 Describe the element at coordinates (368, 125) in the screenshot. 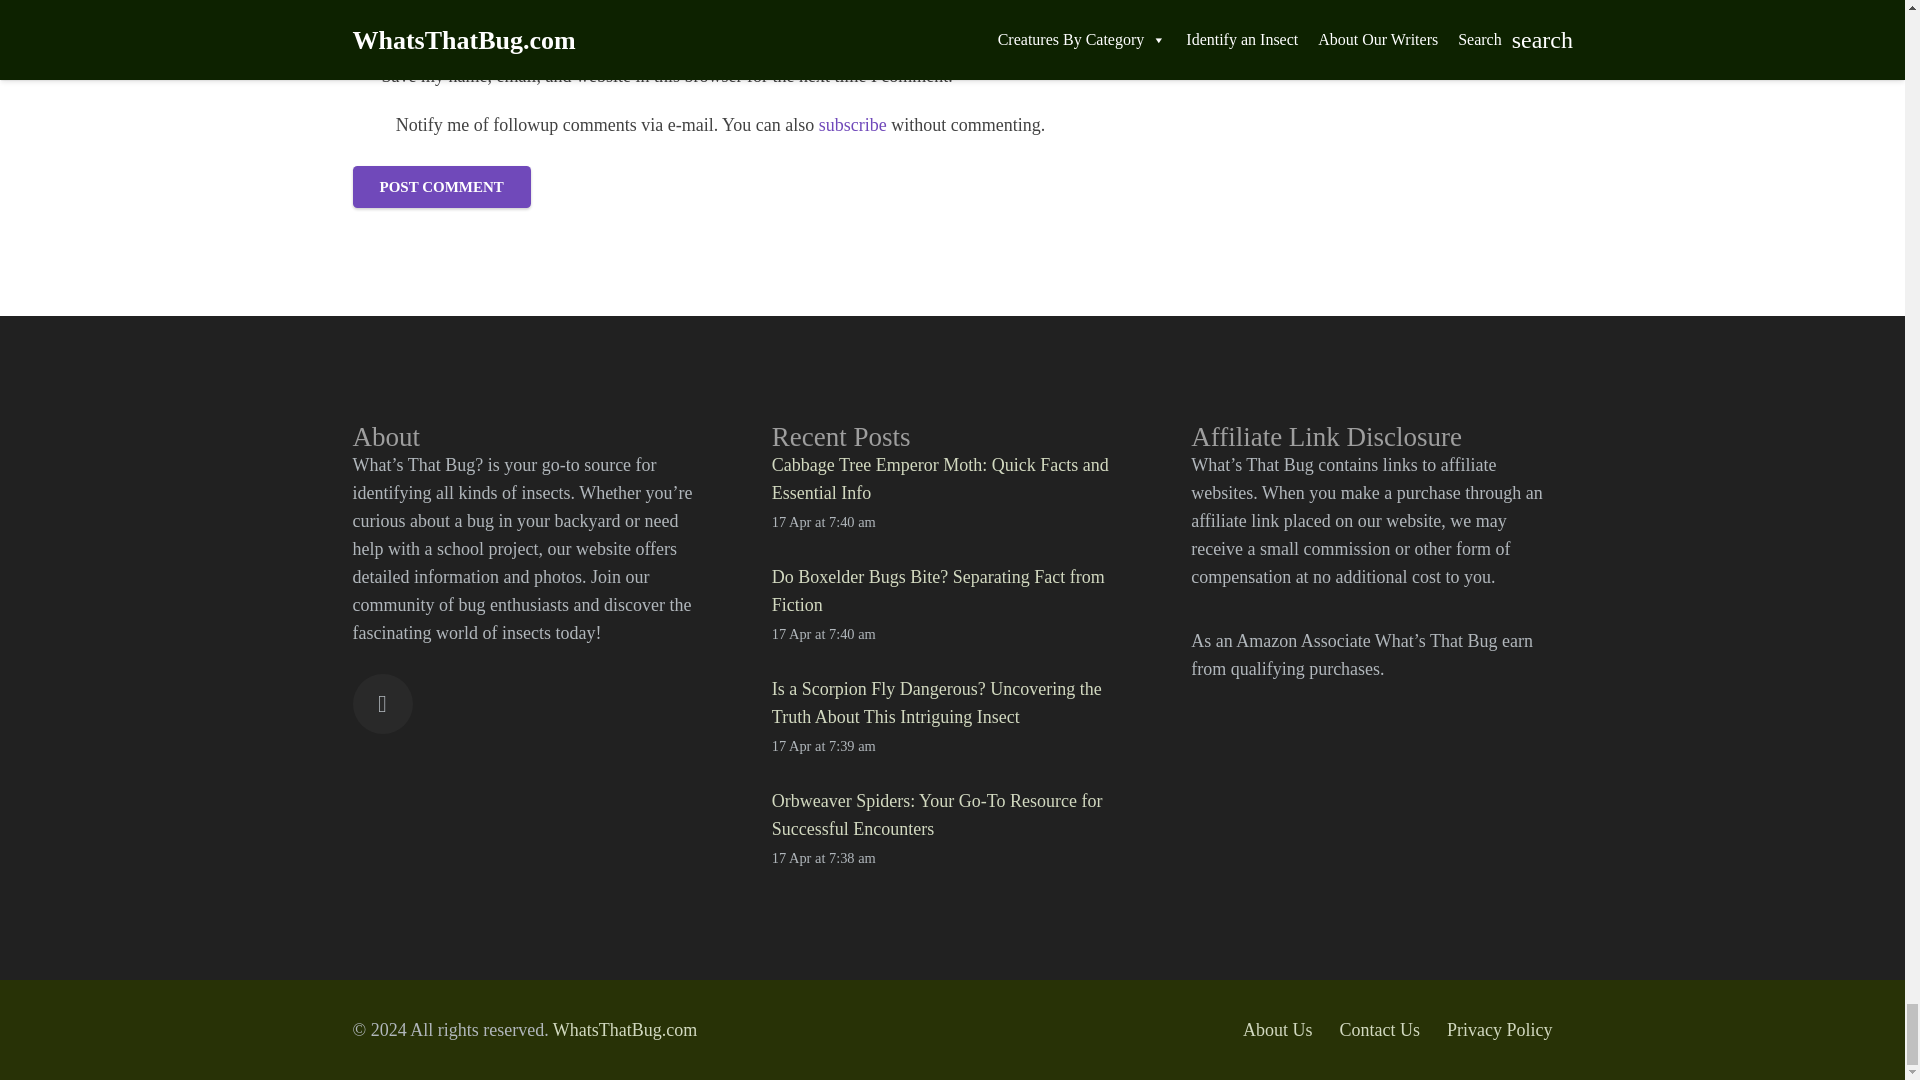

I see `yes` at that location.